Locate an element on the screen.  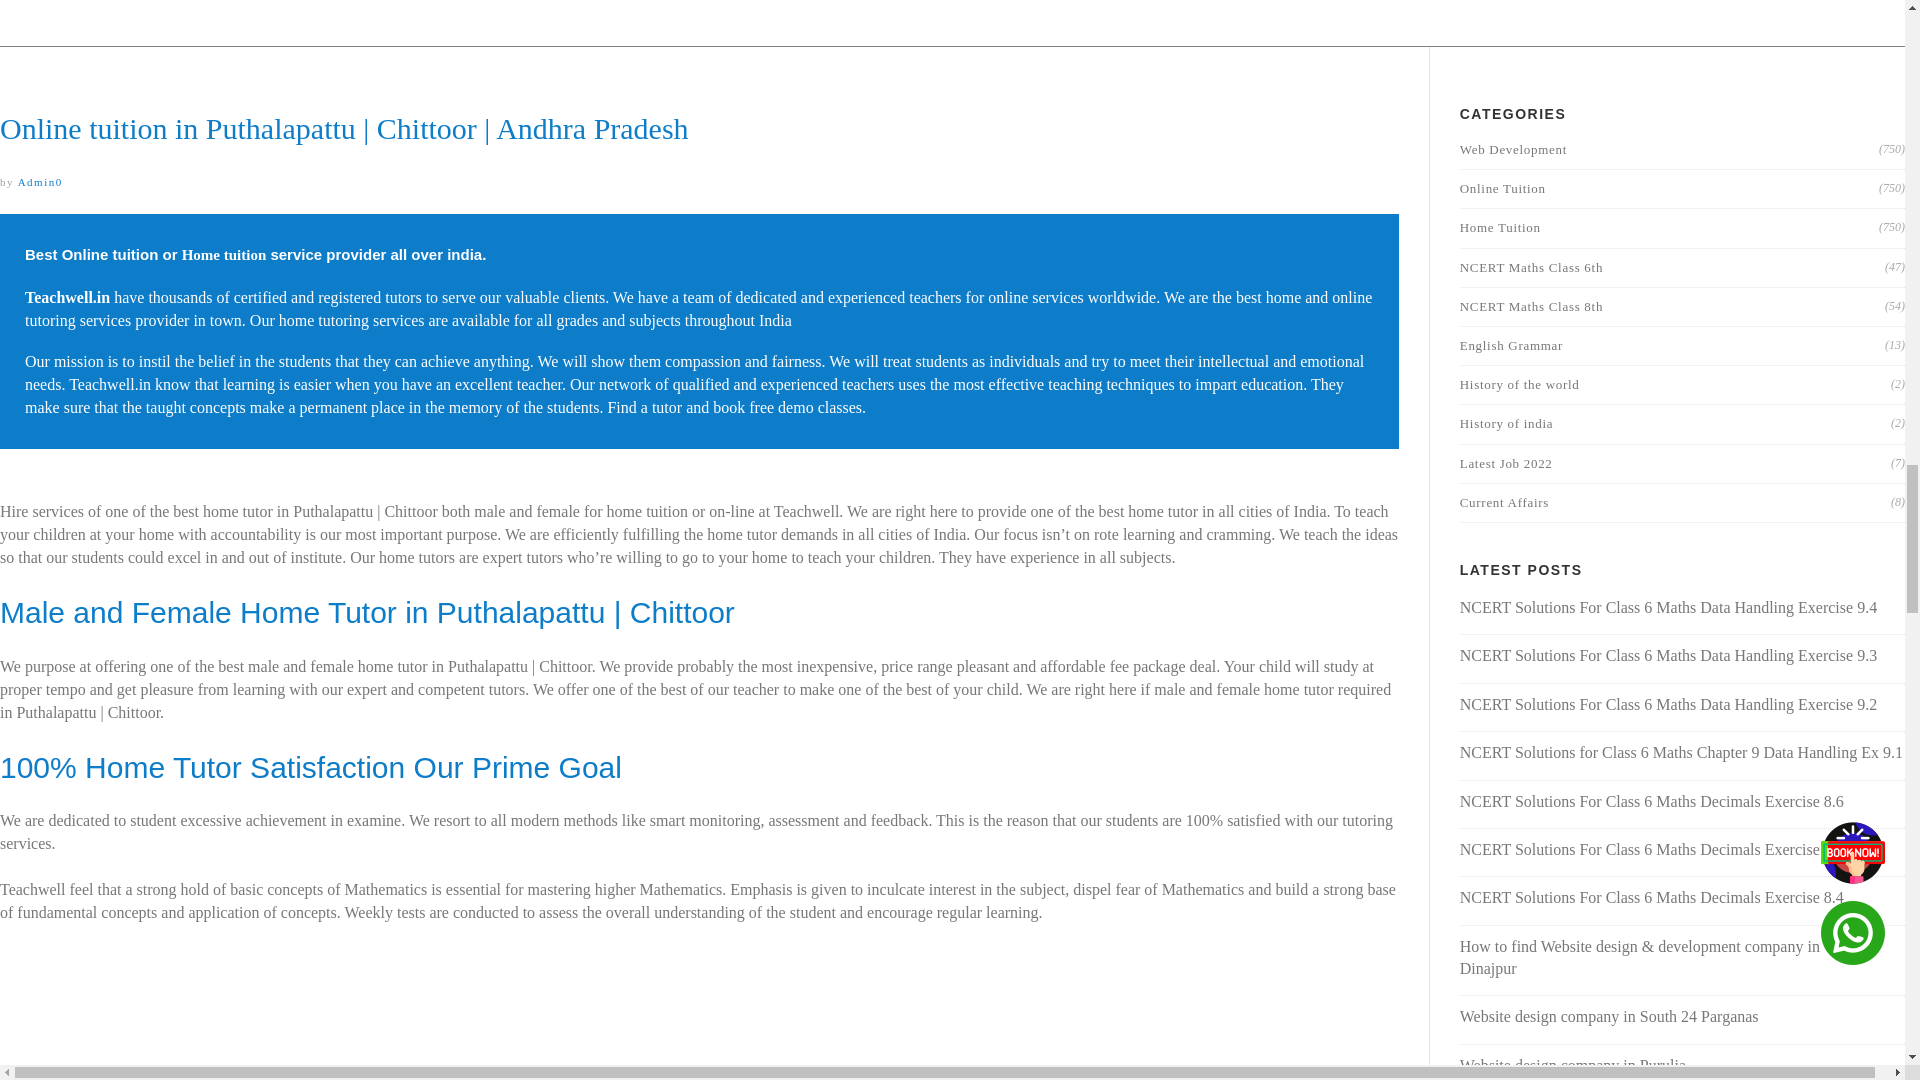
Teachwell.in is located at coordinates (66, 297).